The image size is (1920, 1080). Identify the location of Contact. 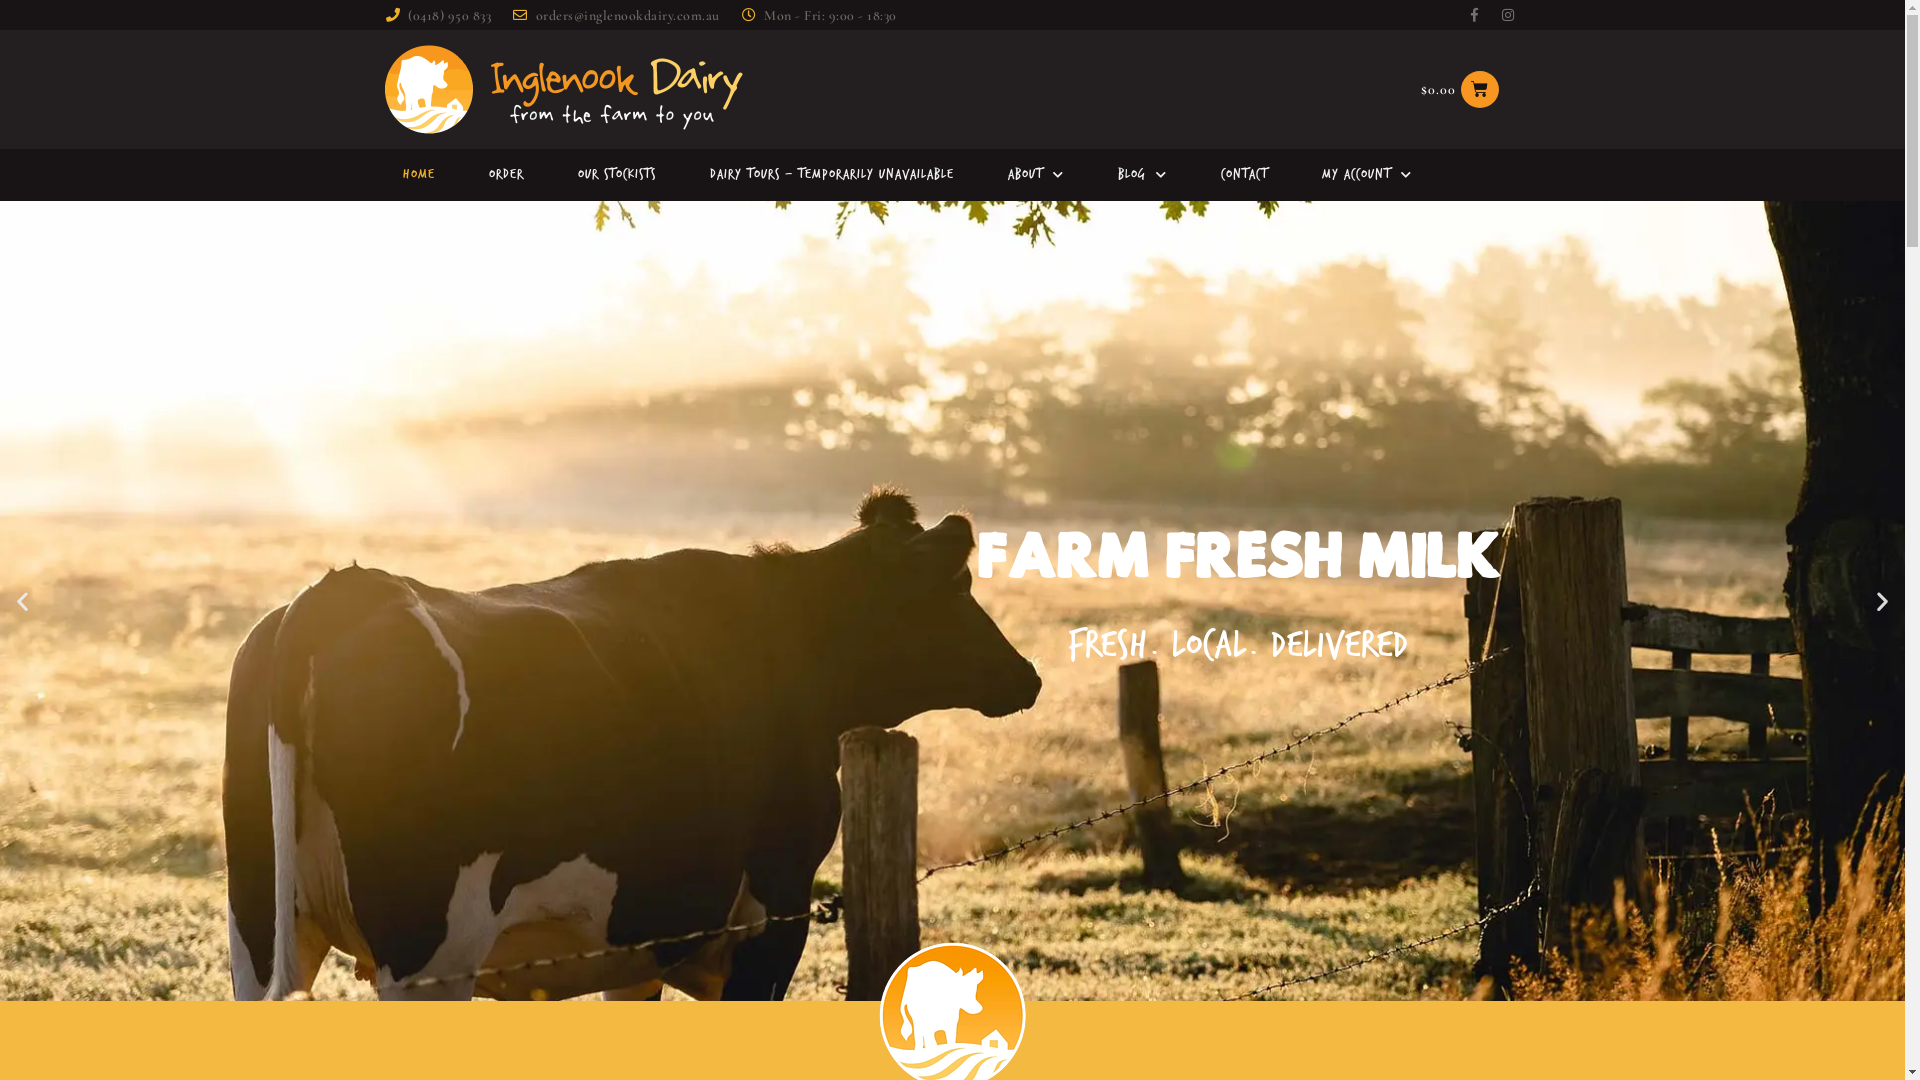
(1244, 175).